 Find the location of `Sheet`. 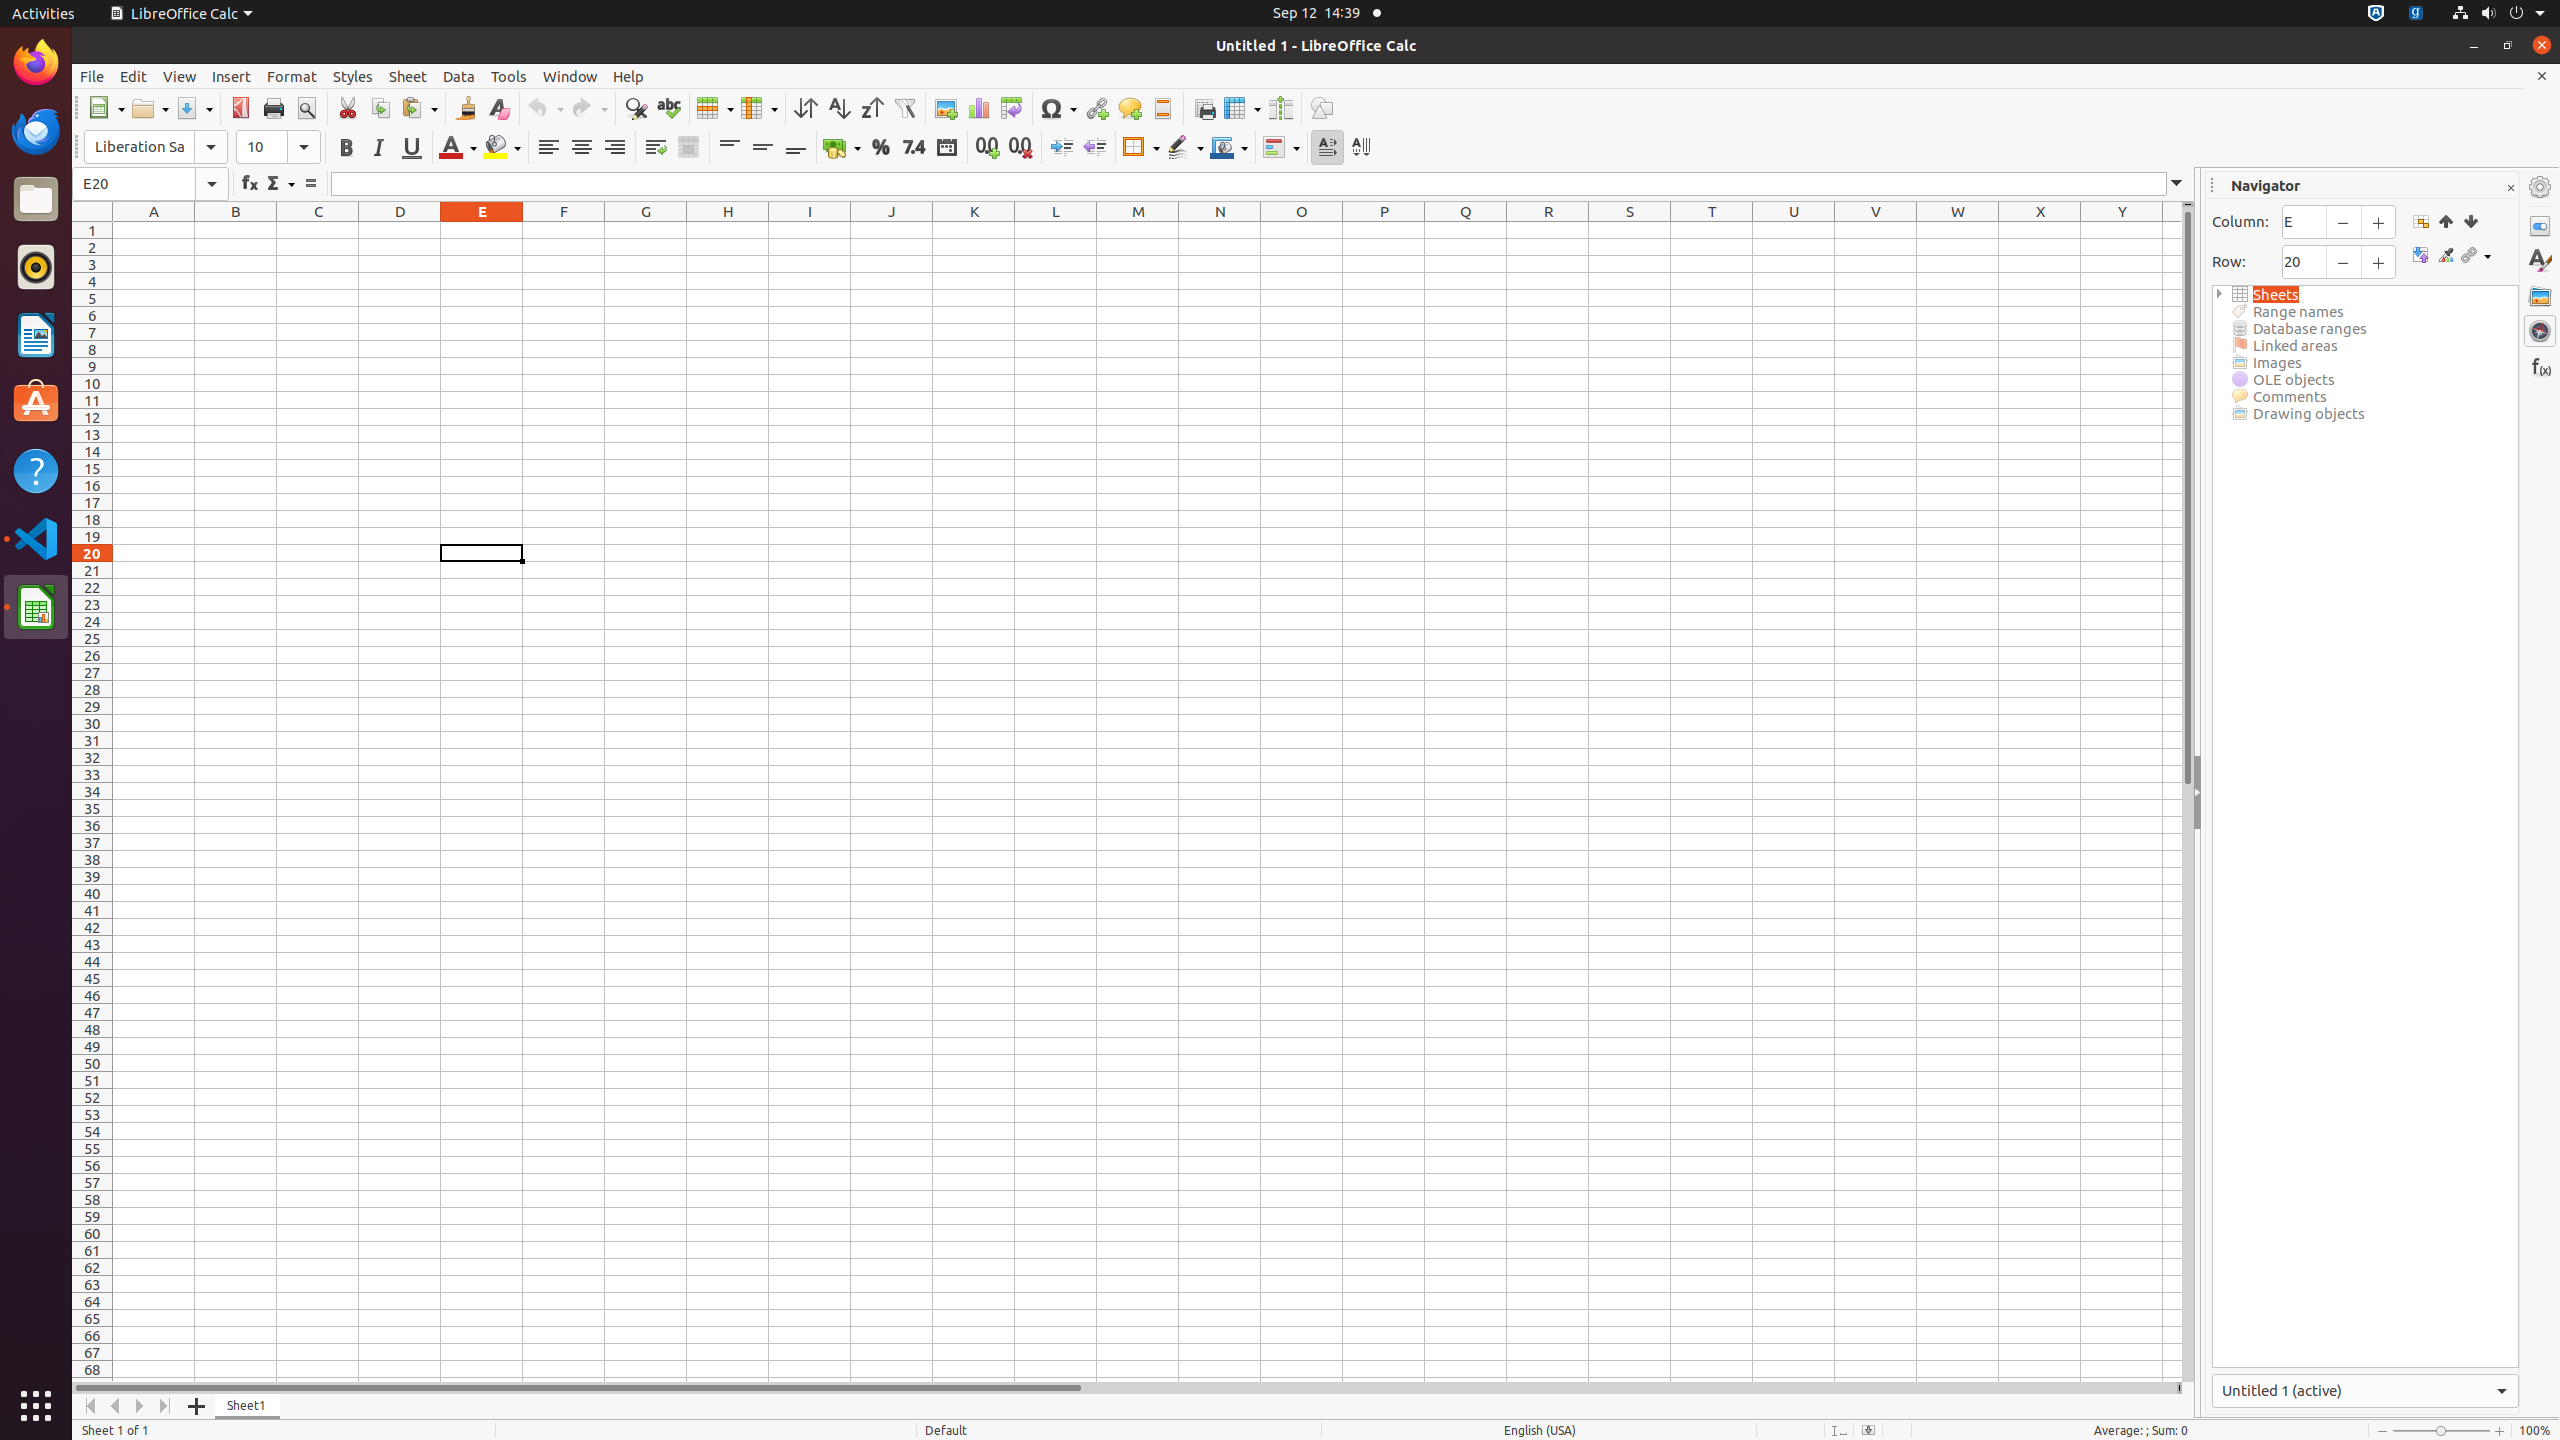

Sheet is located at coordinates (408, 76).